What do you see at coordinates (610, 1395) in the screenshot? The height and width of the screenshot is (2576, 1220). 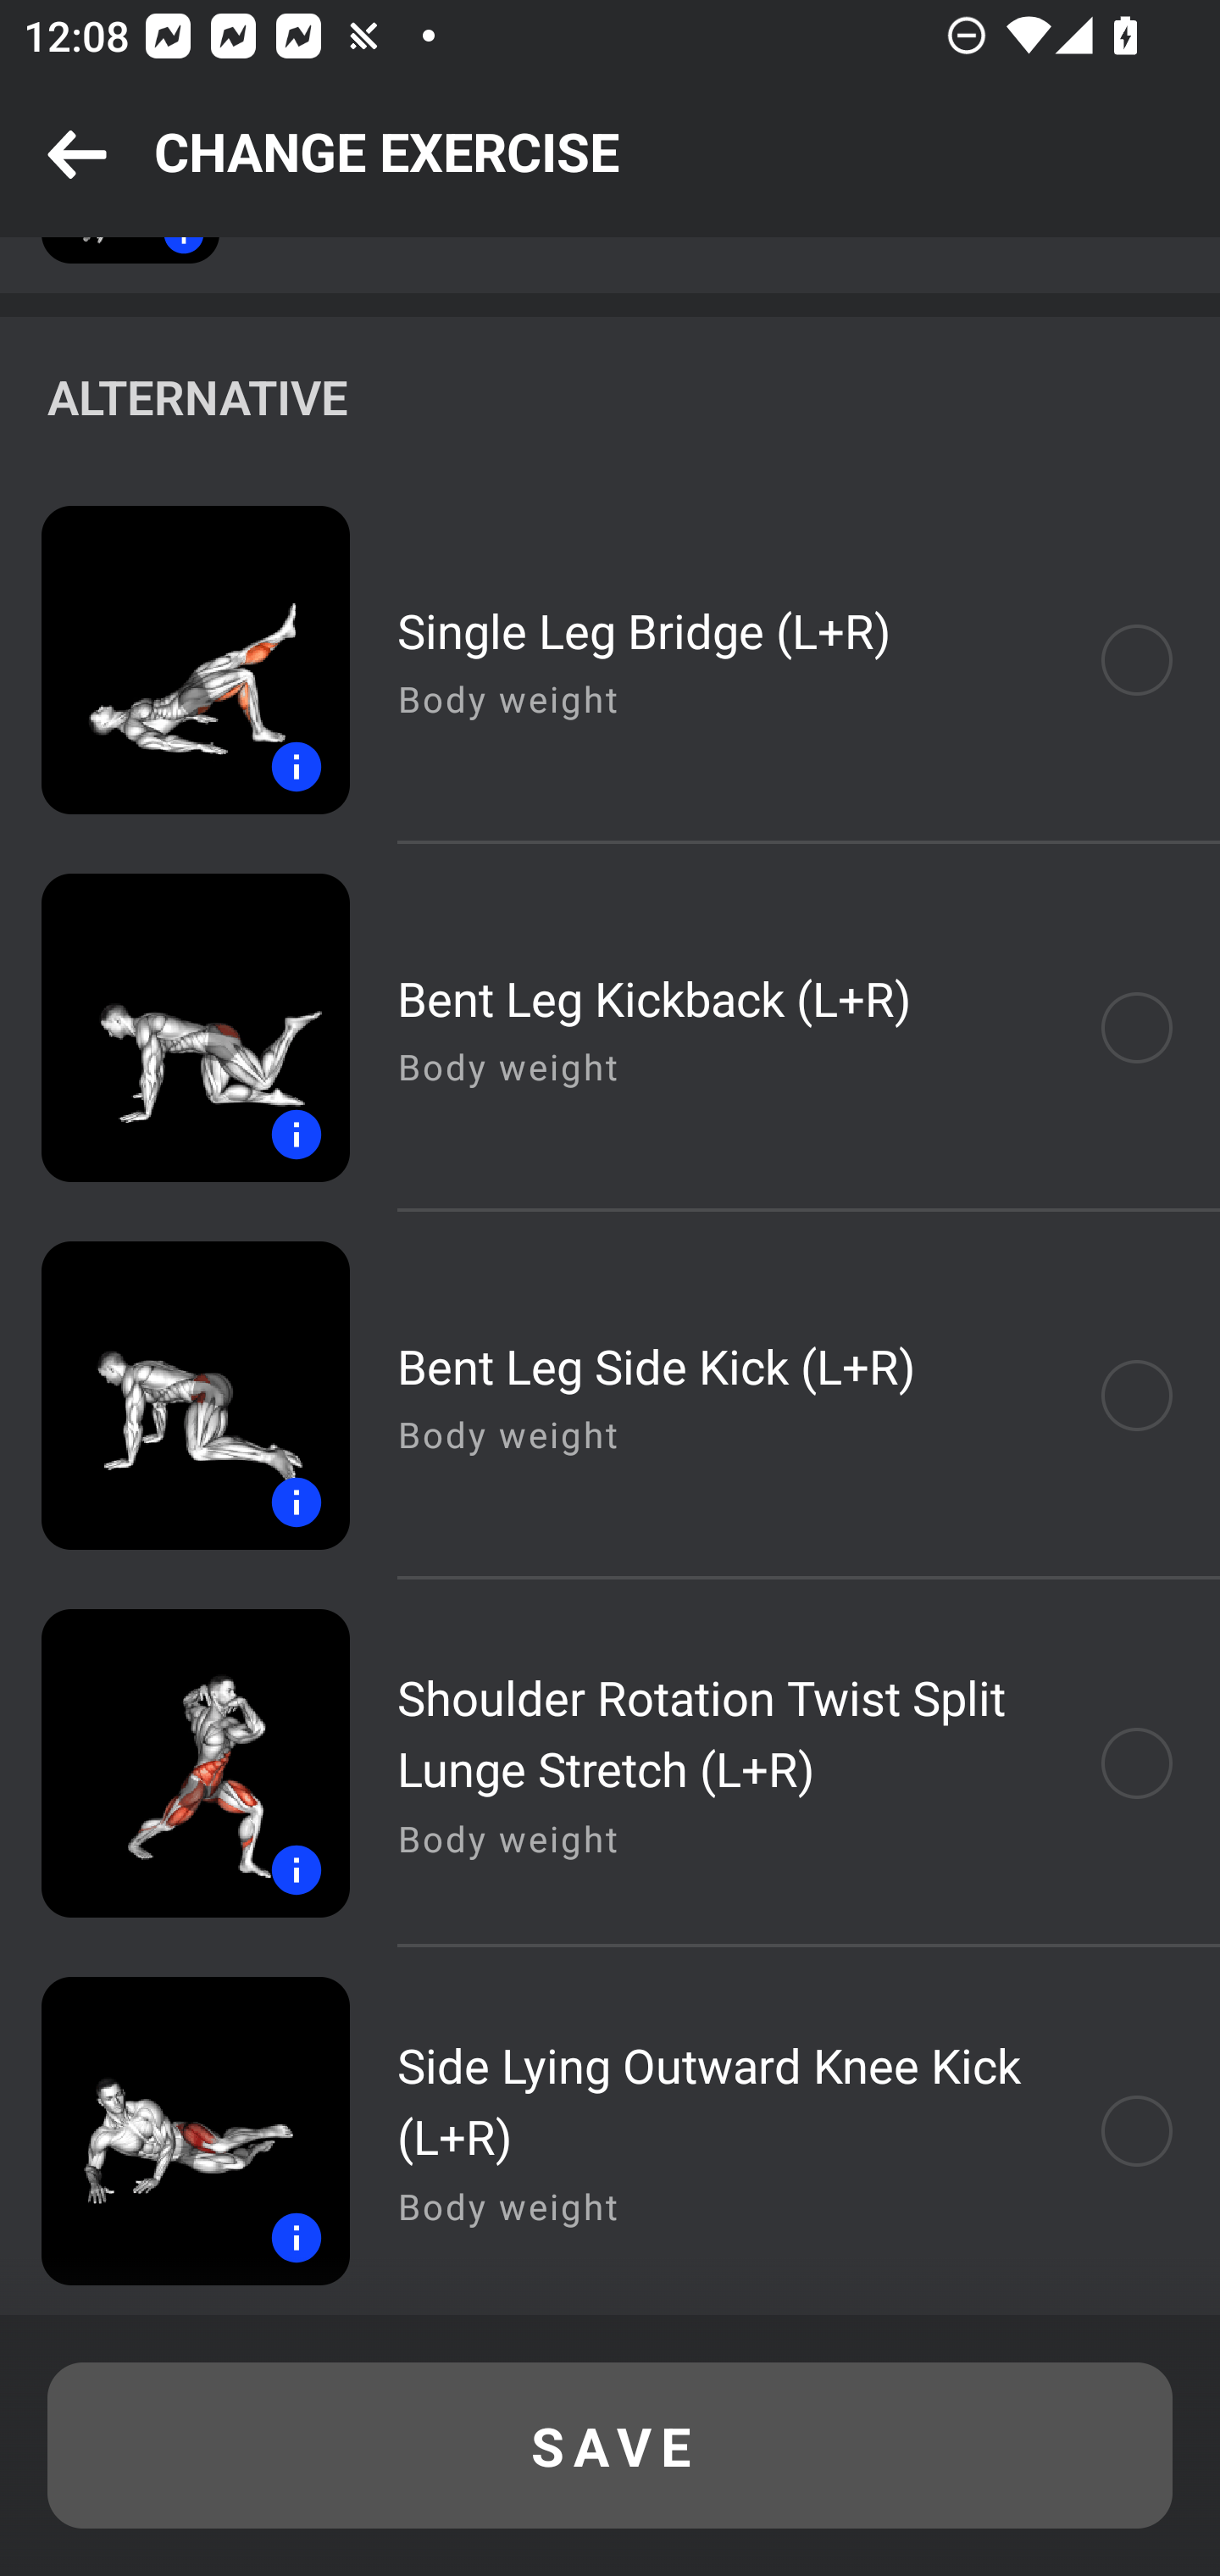 I see `details Bent Leg Side Kick (L+R) Body weight` at bounding box center [610, 1395].